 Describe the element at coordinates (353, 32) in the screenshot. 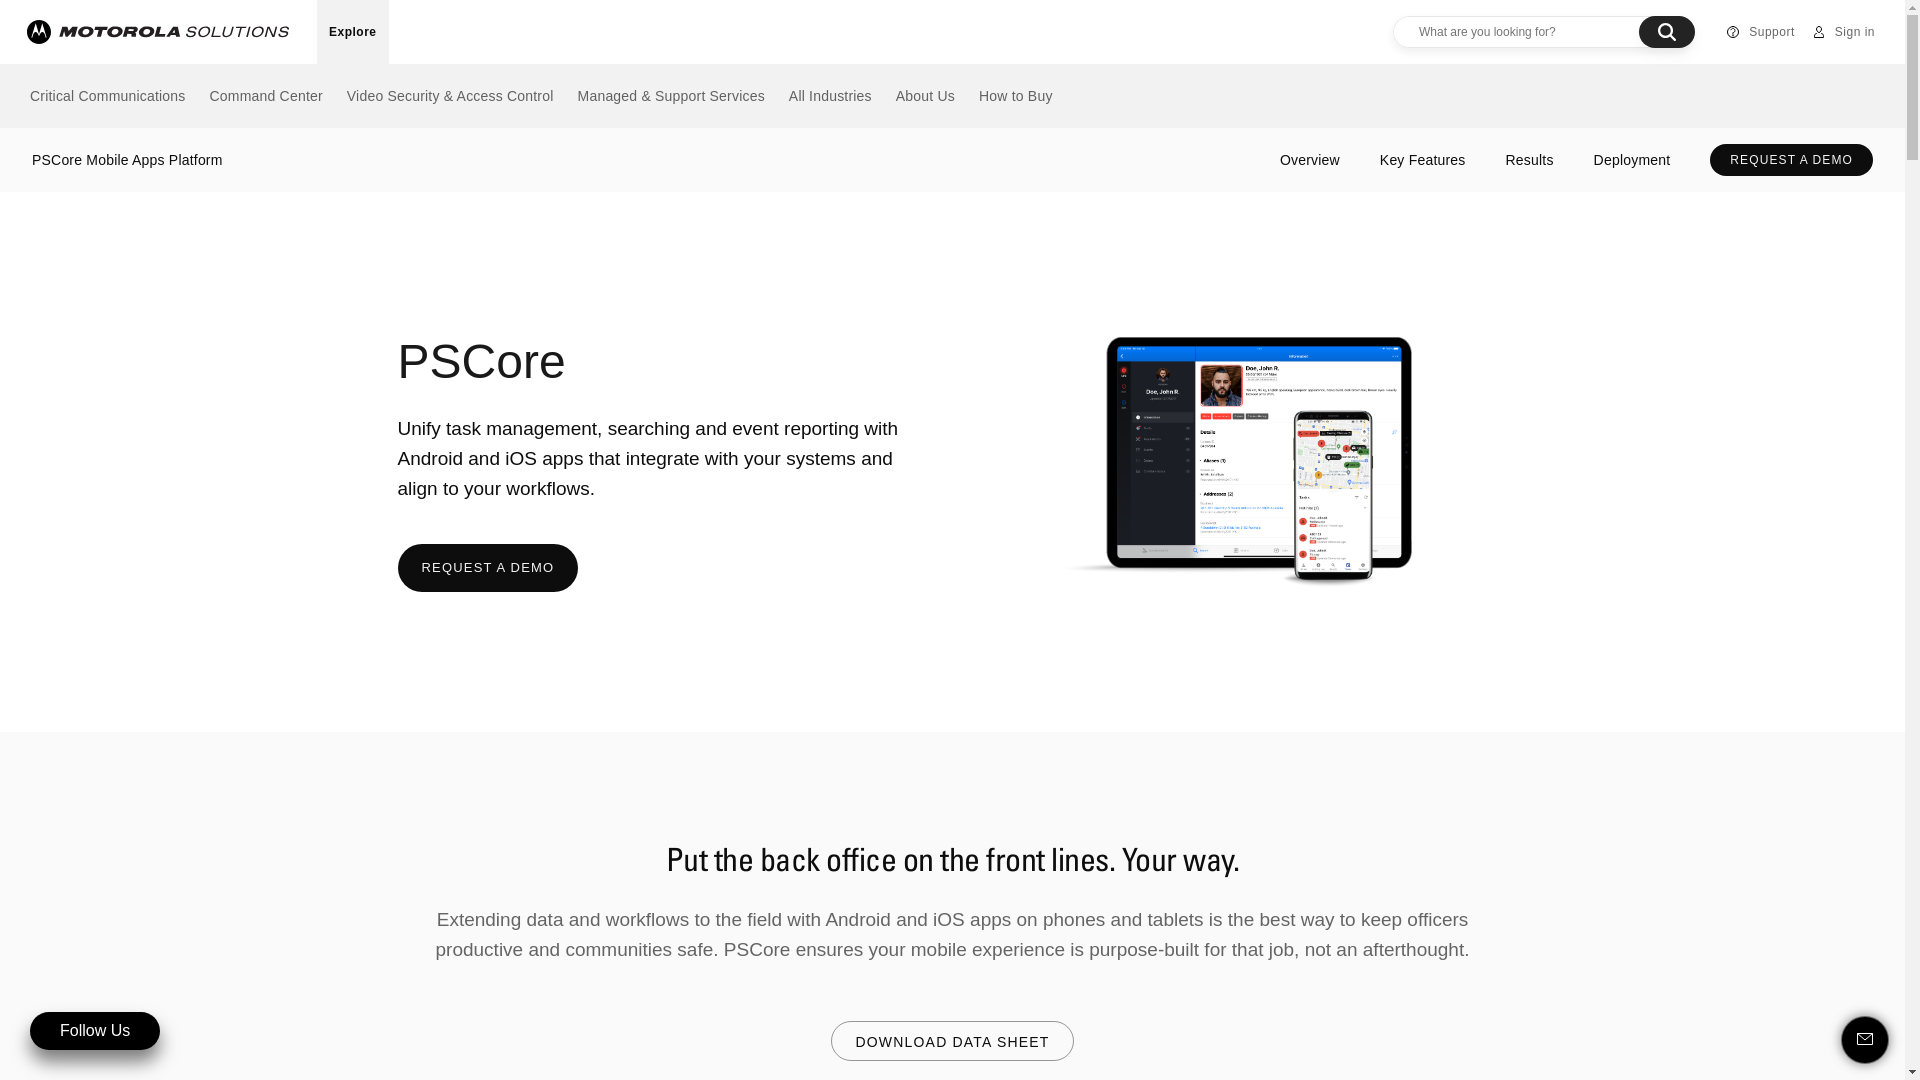

I see `Explore` at that location.